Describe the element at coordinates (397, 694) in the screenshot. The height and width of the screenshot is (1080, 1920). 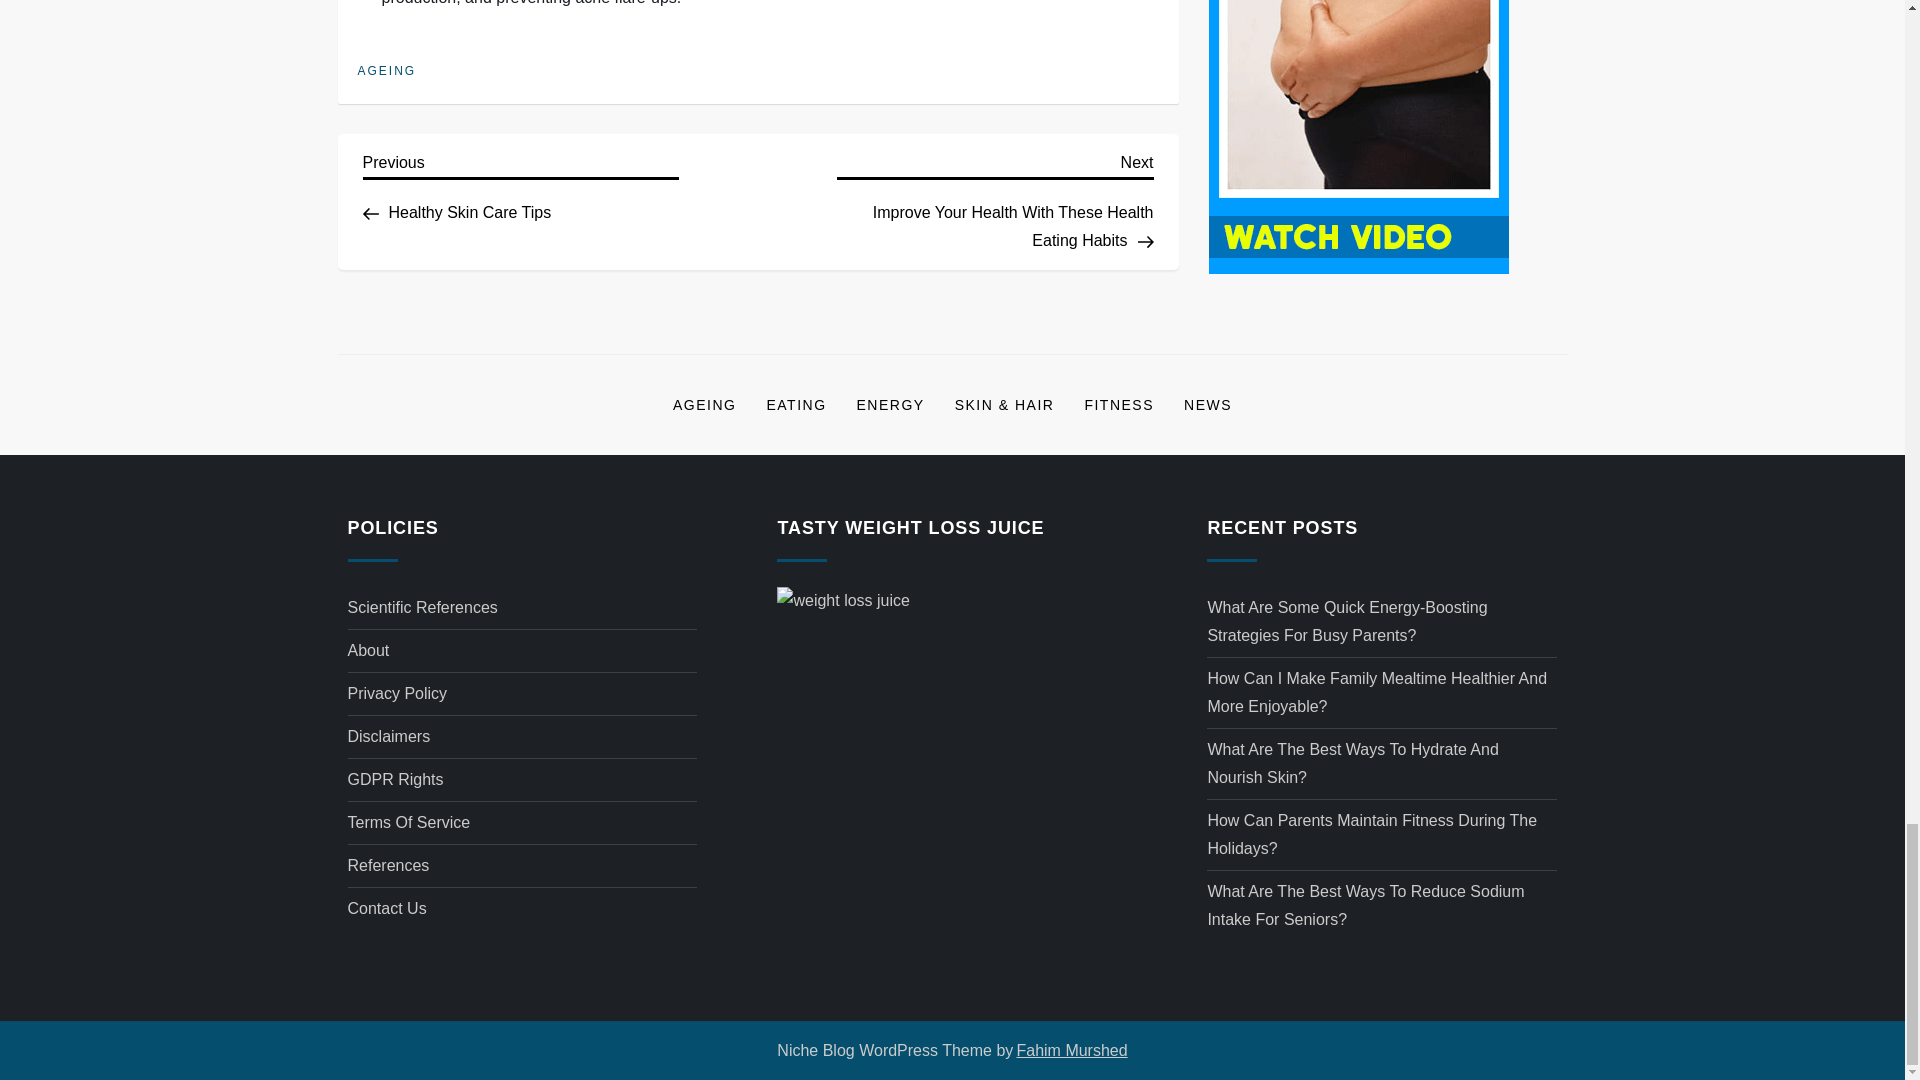
I see `AGEING` at that location.